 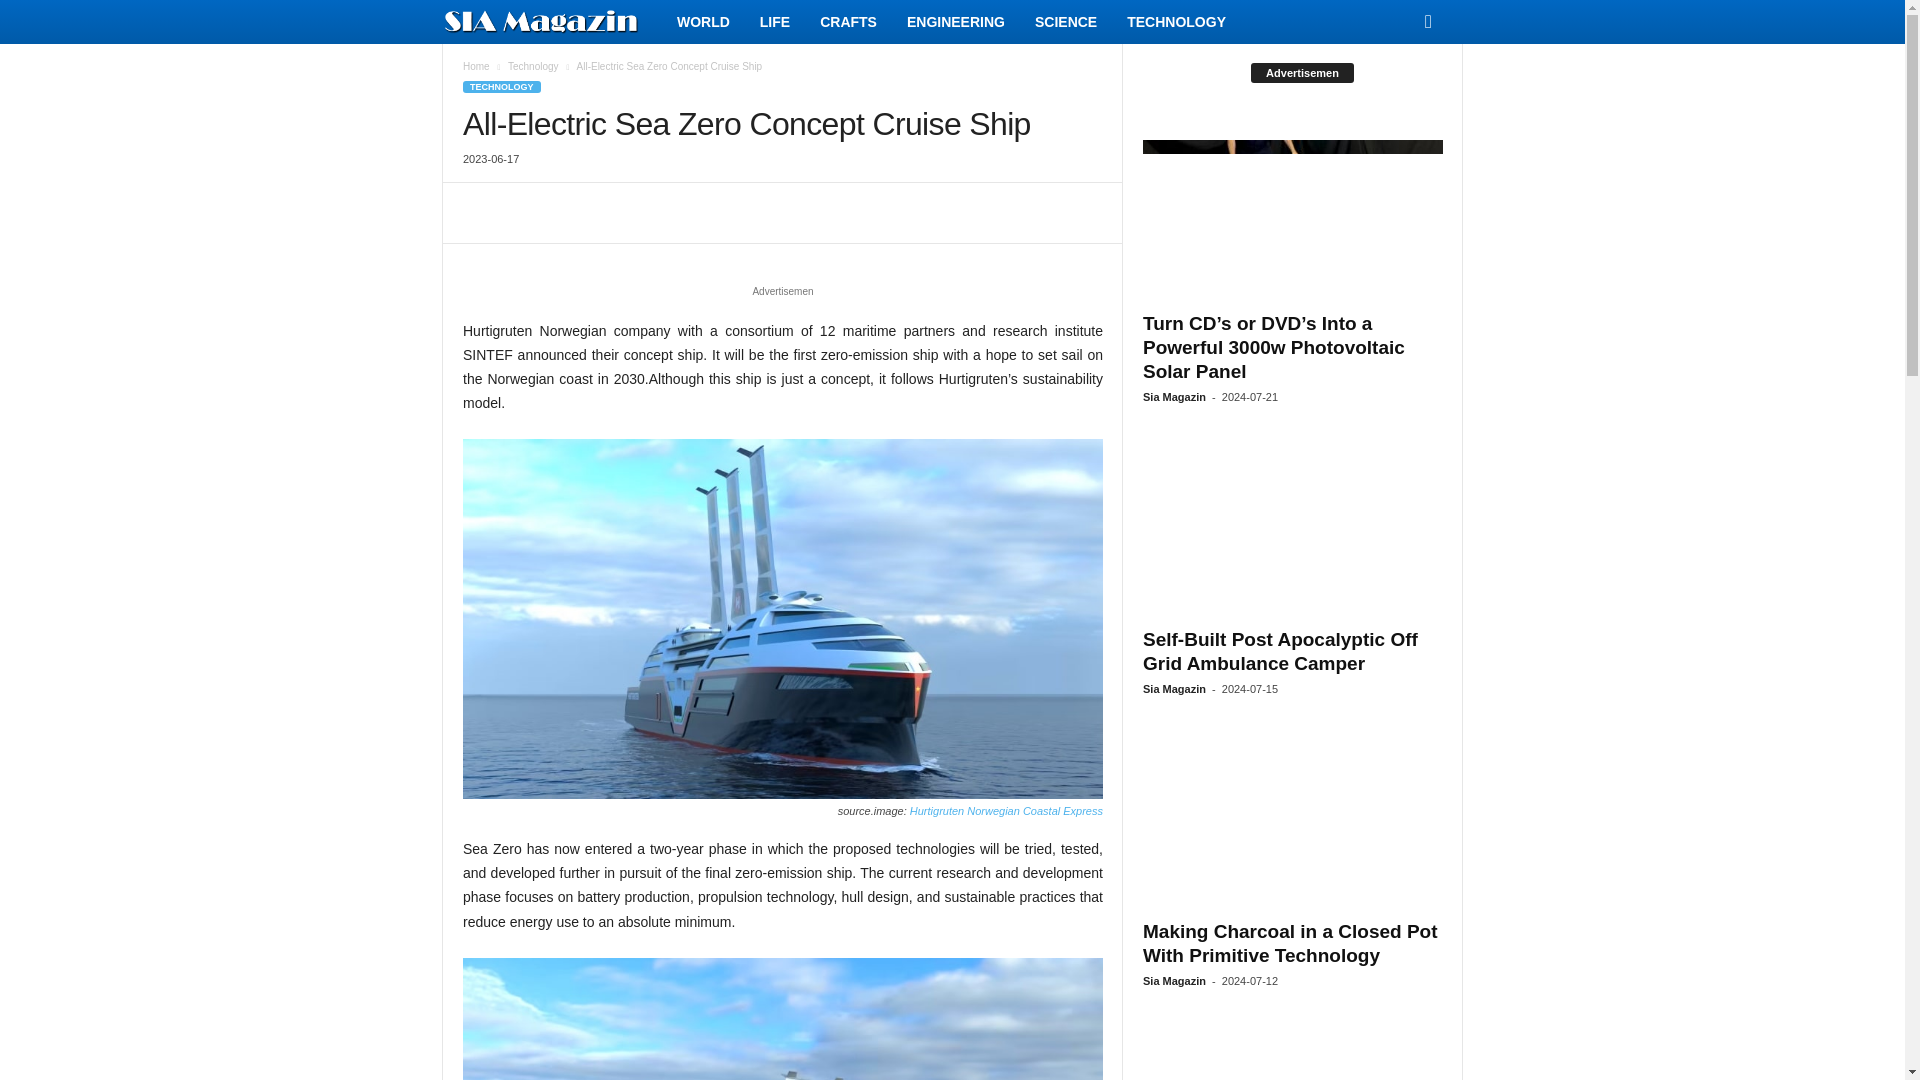 What do you see at coordinates (1065, 22) in the screenshot?
I see `SCIENCE` at bounding box center [1065, 22].